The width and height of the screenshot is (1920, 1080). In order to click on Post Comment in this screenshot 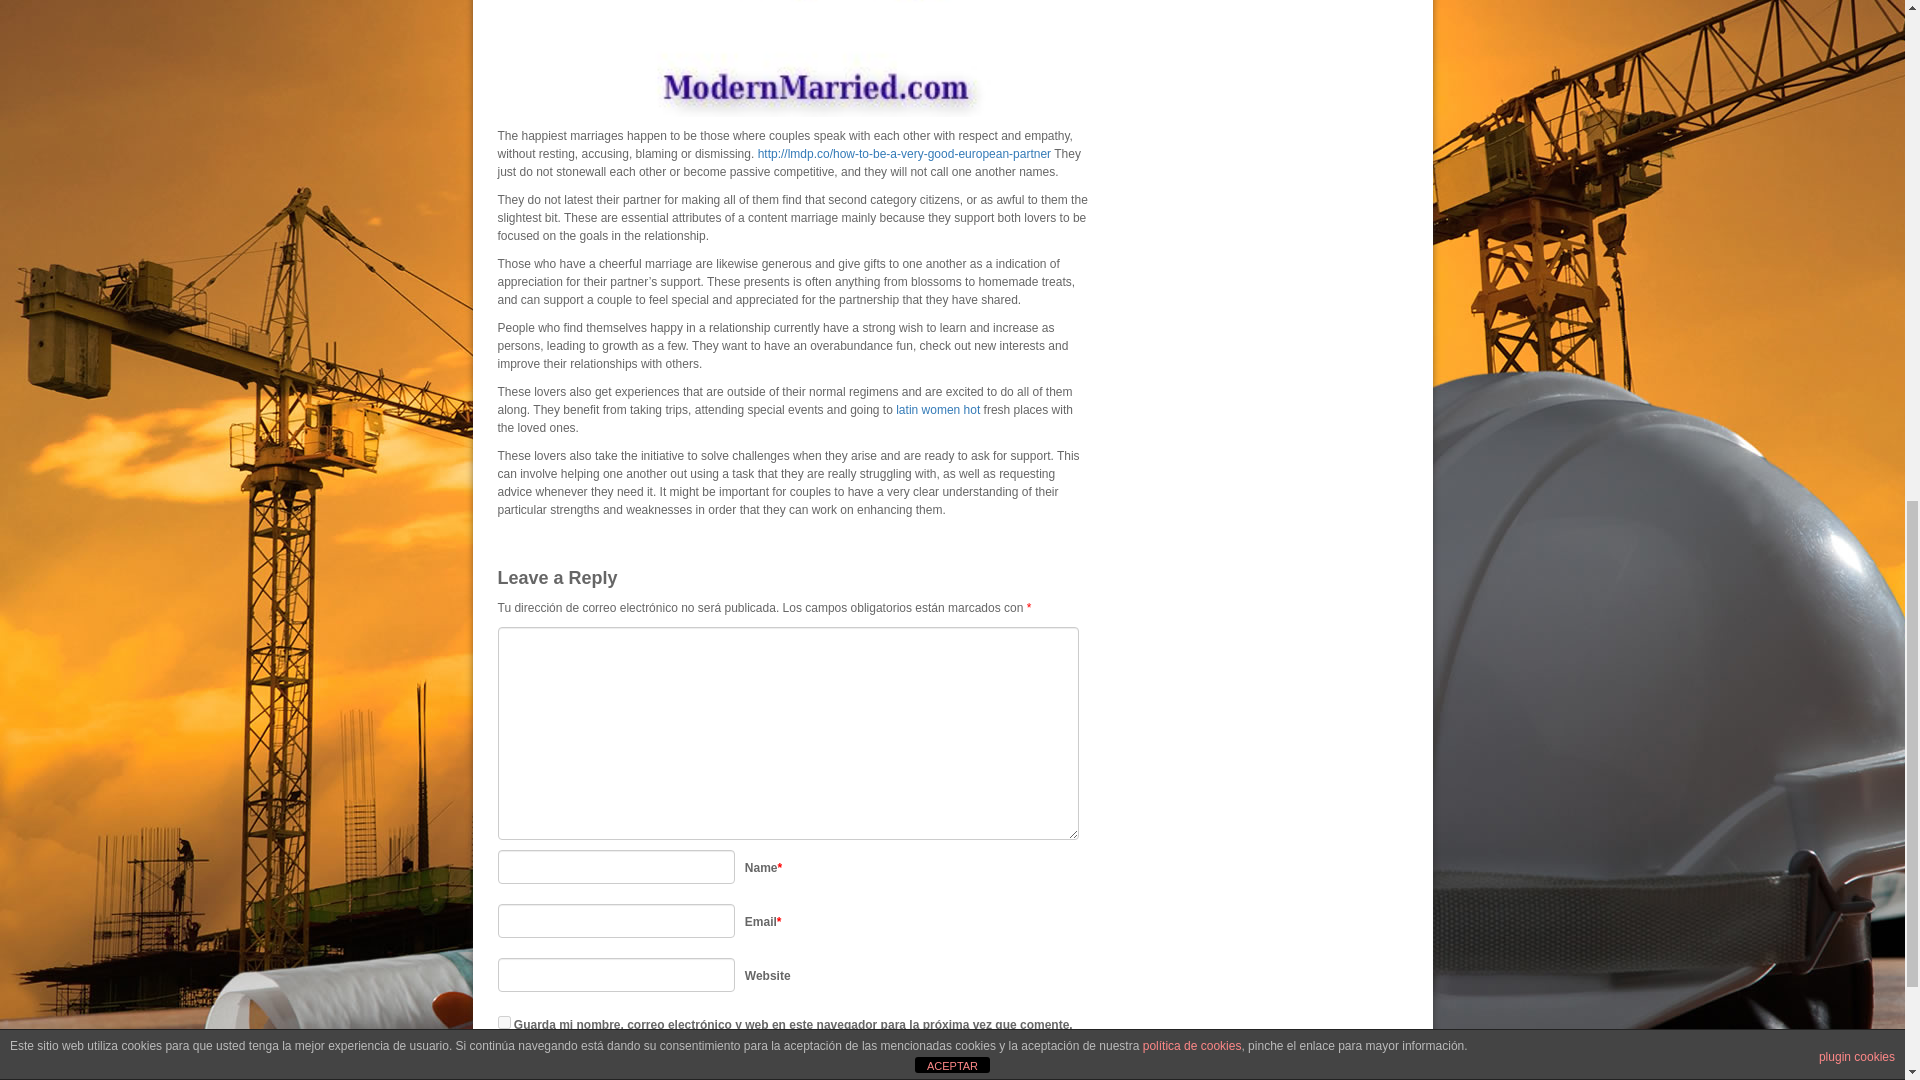, I will do `click(556, 1064)`.